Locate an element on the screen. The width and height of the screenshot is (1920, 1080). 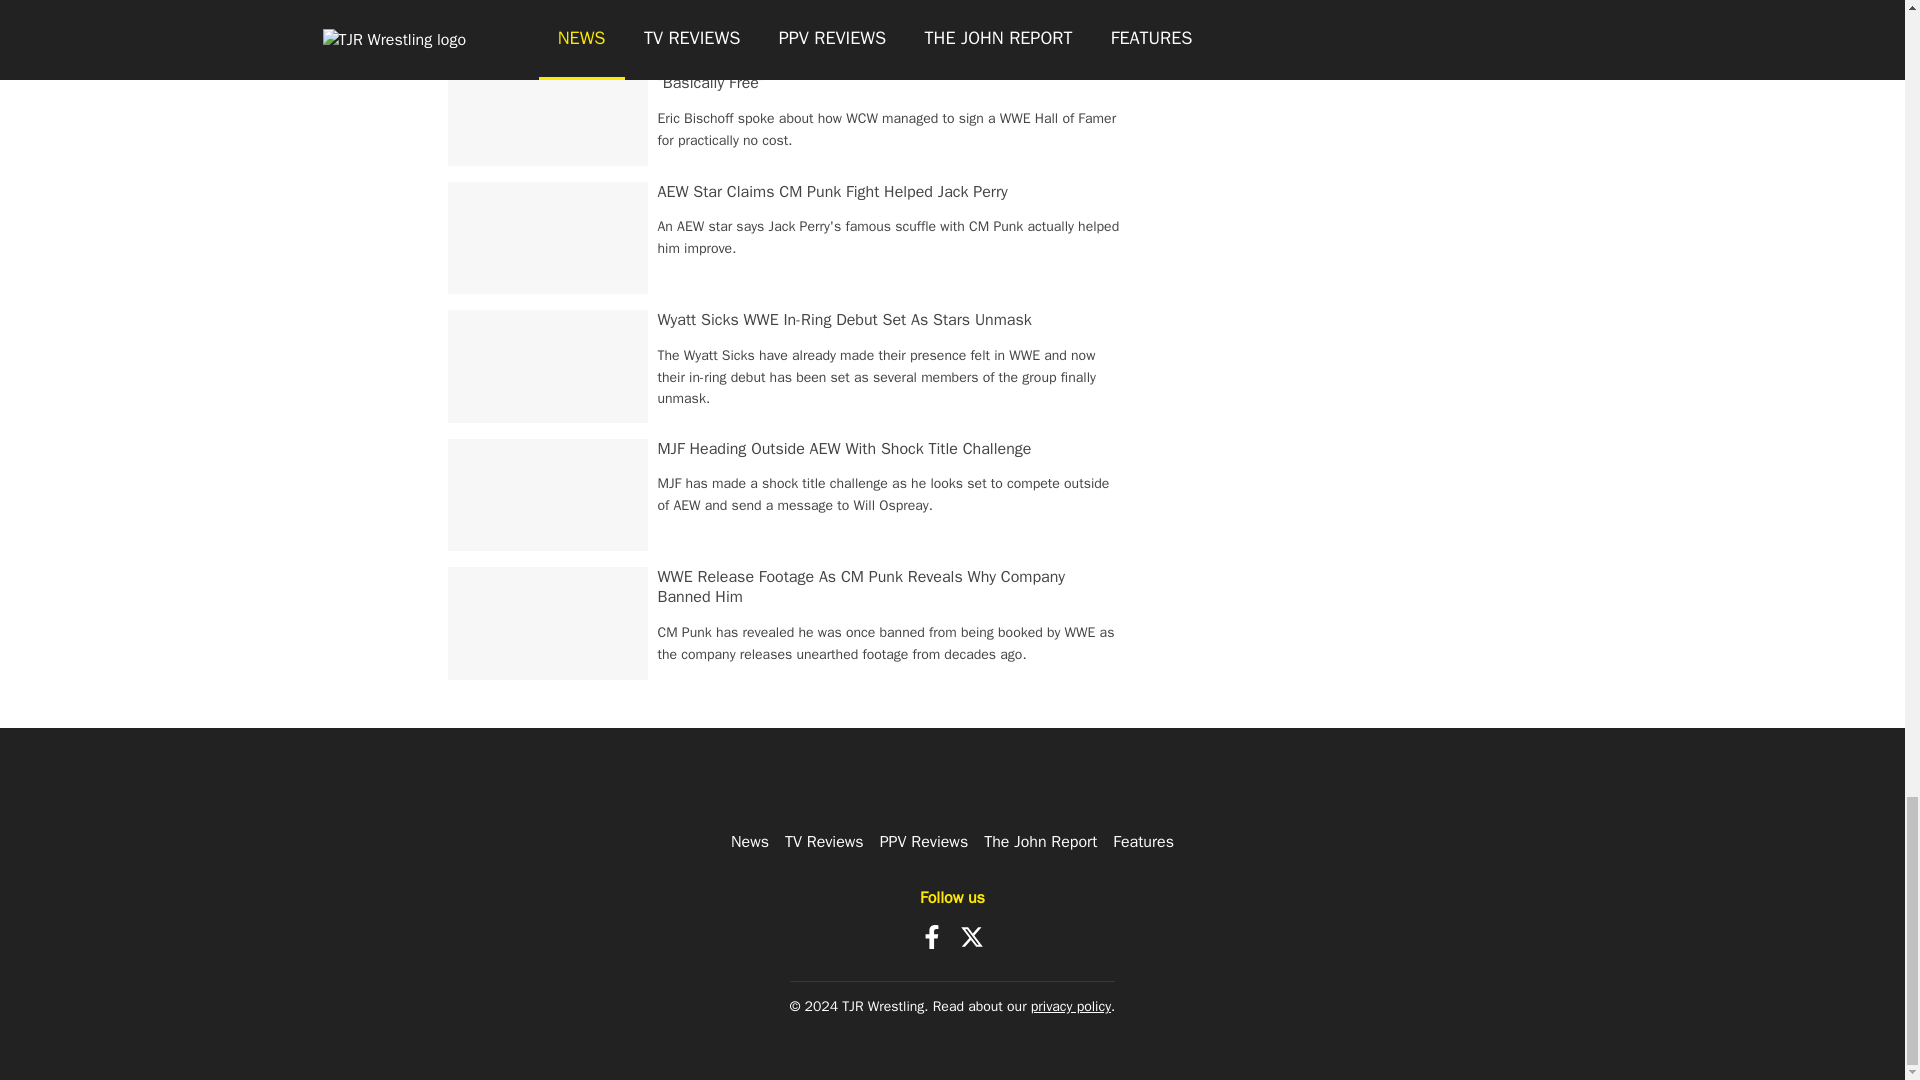
Wyatt Sicks WWE In-Ring Debut Set As Stars Unmask is located at coordinates (845, 320).